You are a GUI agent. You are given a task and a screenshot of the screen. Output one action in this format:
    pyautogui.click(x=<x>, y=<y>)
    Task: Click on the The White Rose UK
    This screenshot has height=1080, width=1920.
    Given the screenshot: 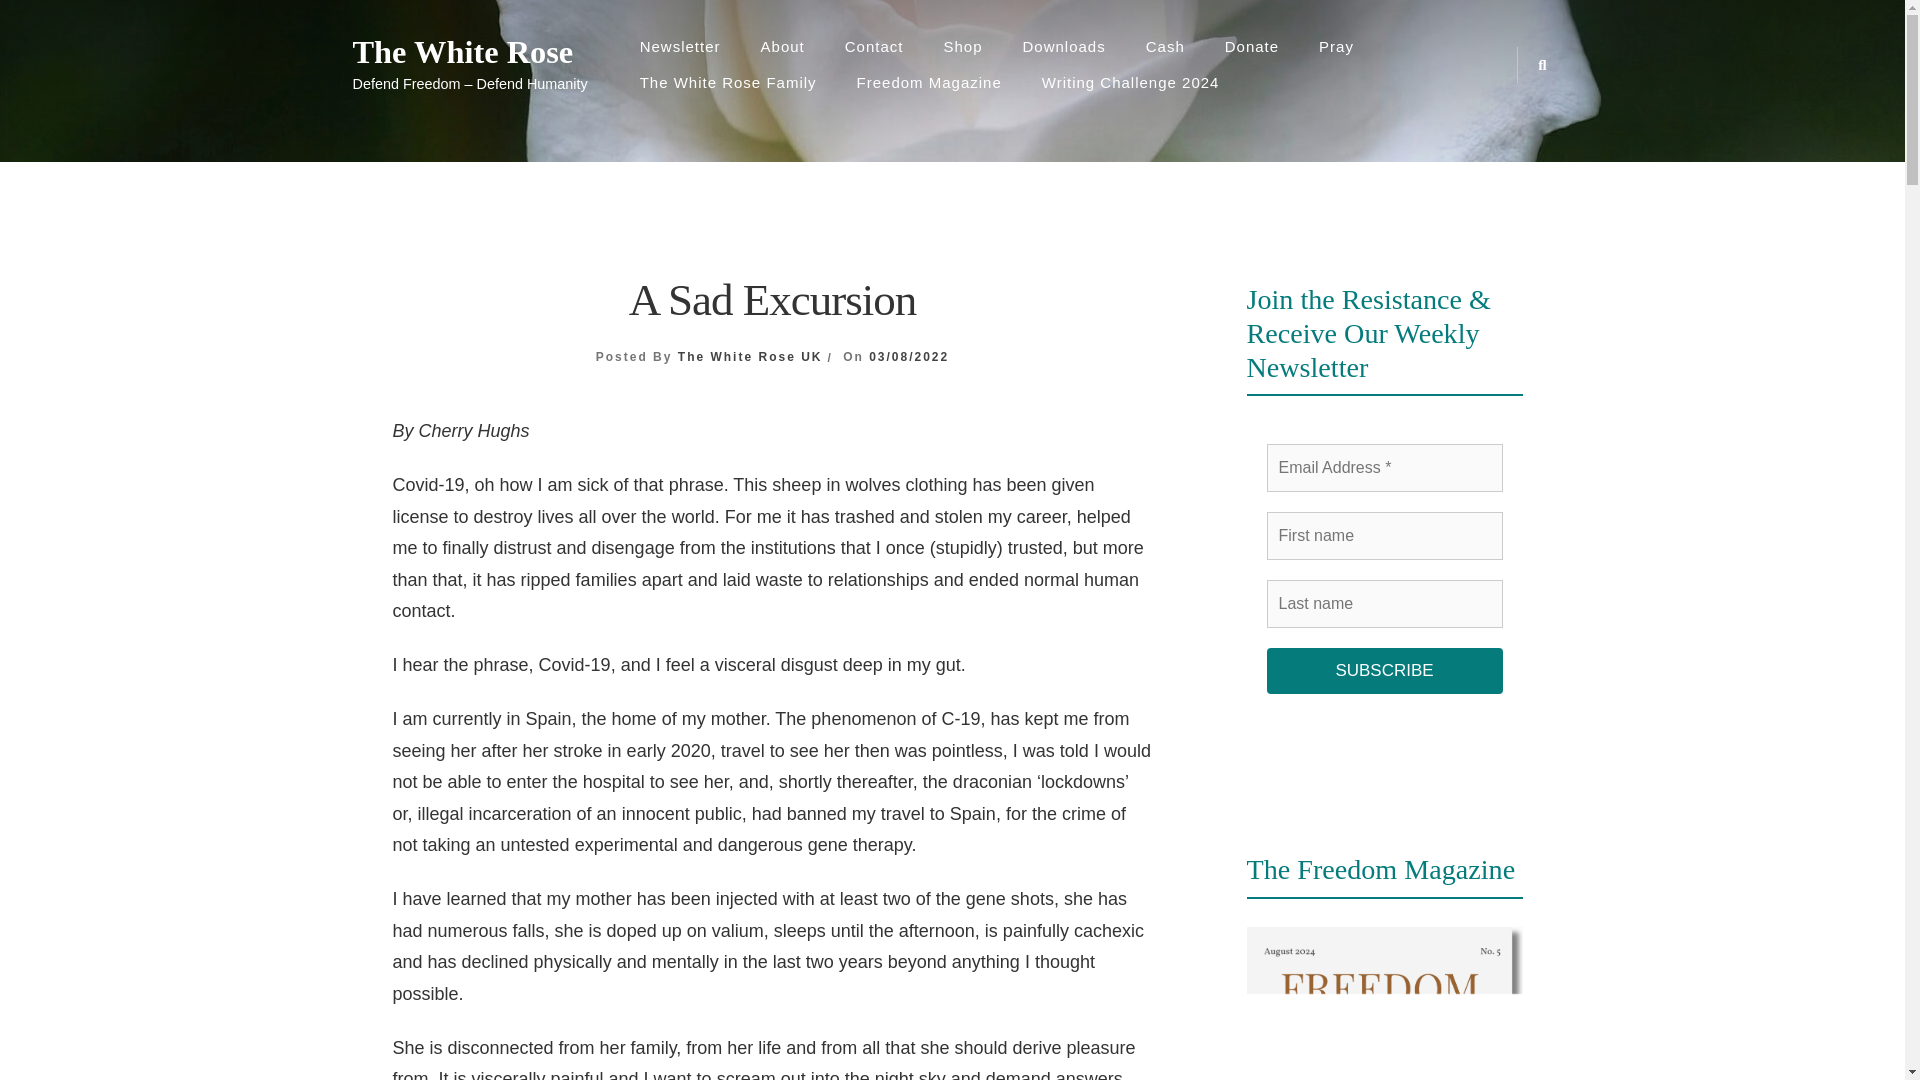 What is the action you would take?
    pyautogui.click(x=750, y=356)
    